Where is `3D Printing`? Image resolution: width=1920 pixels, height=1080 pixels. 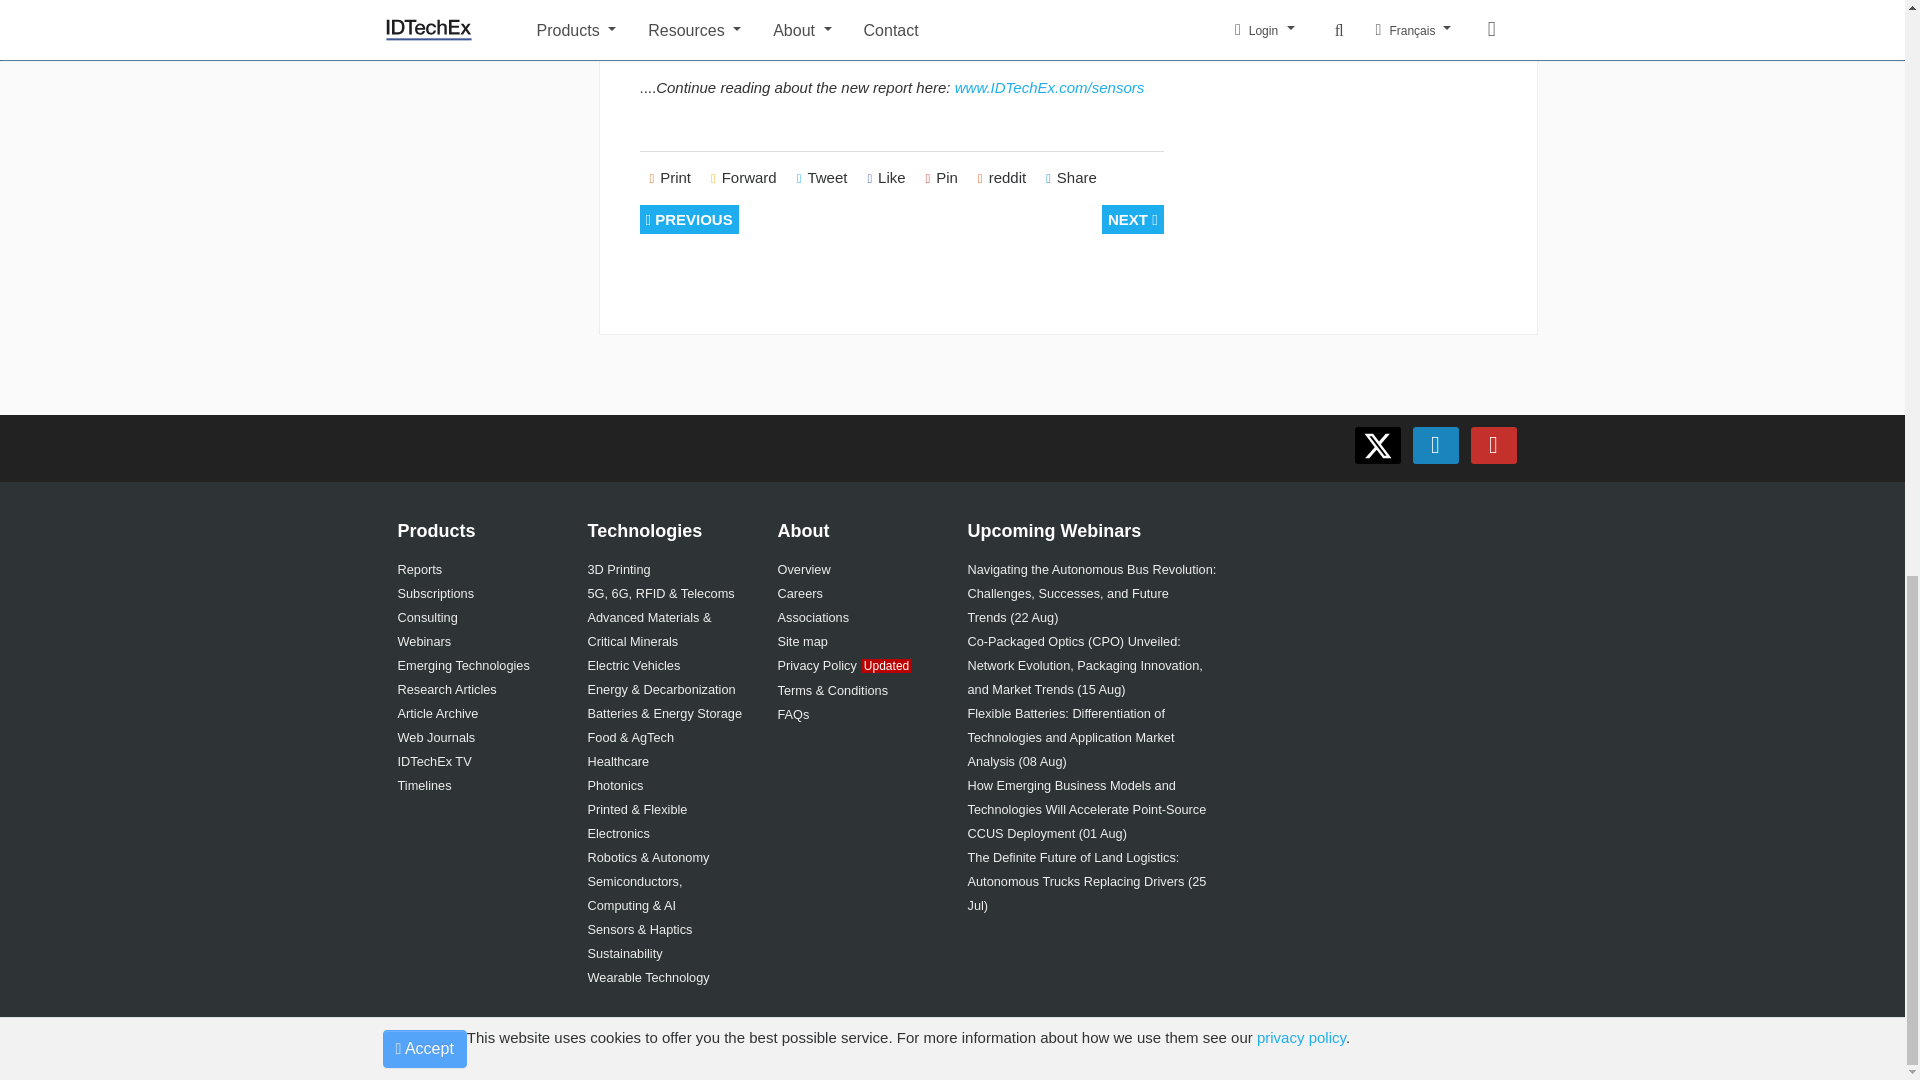 3D Printing is located at coordinates (618, 568).